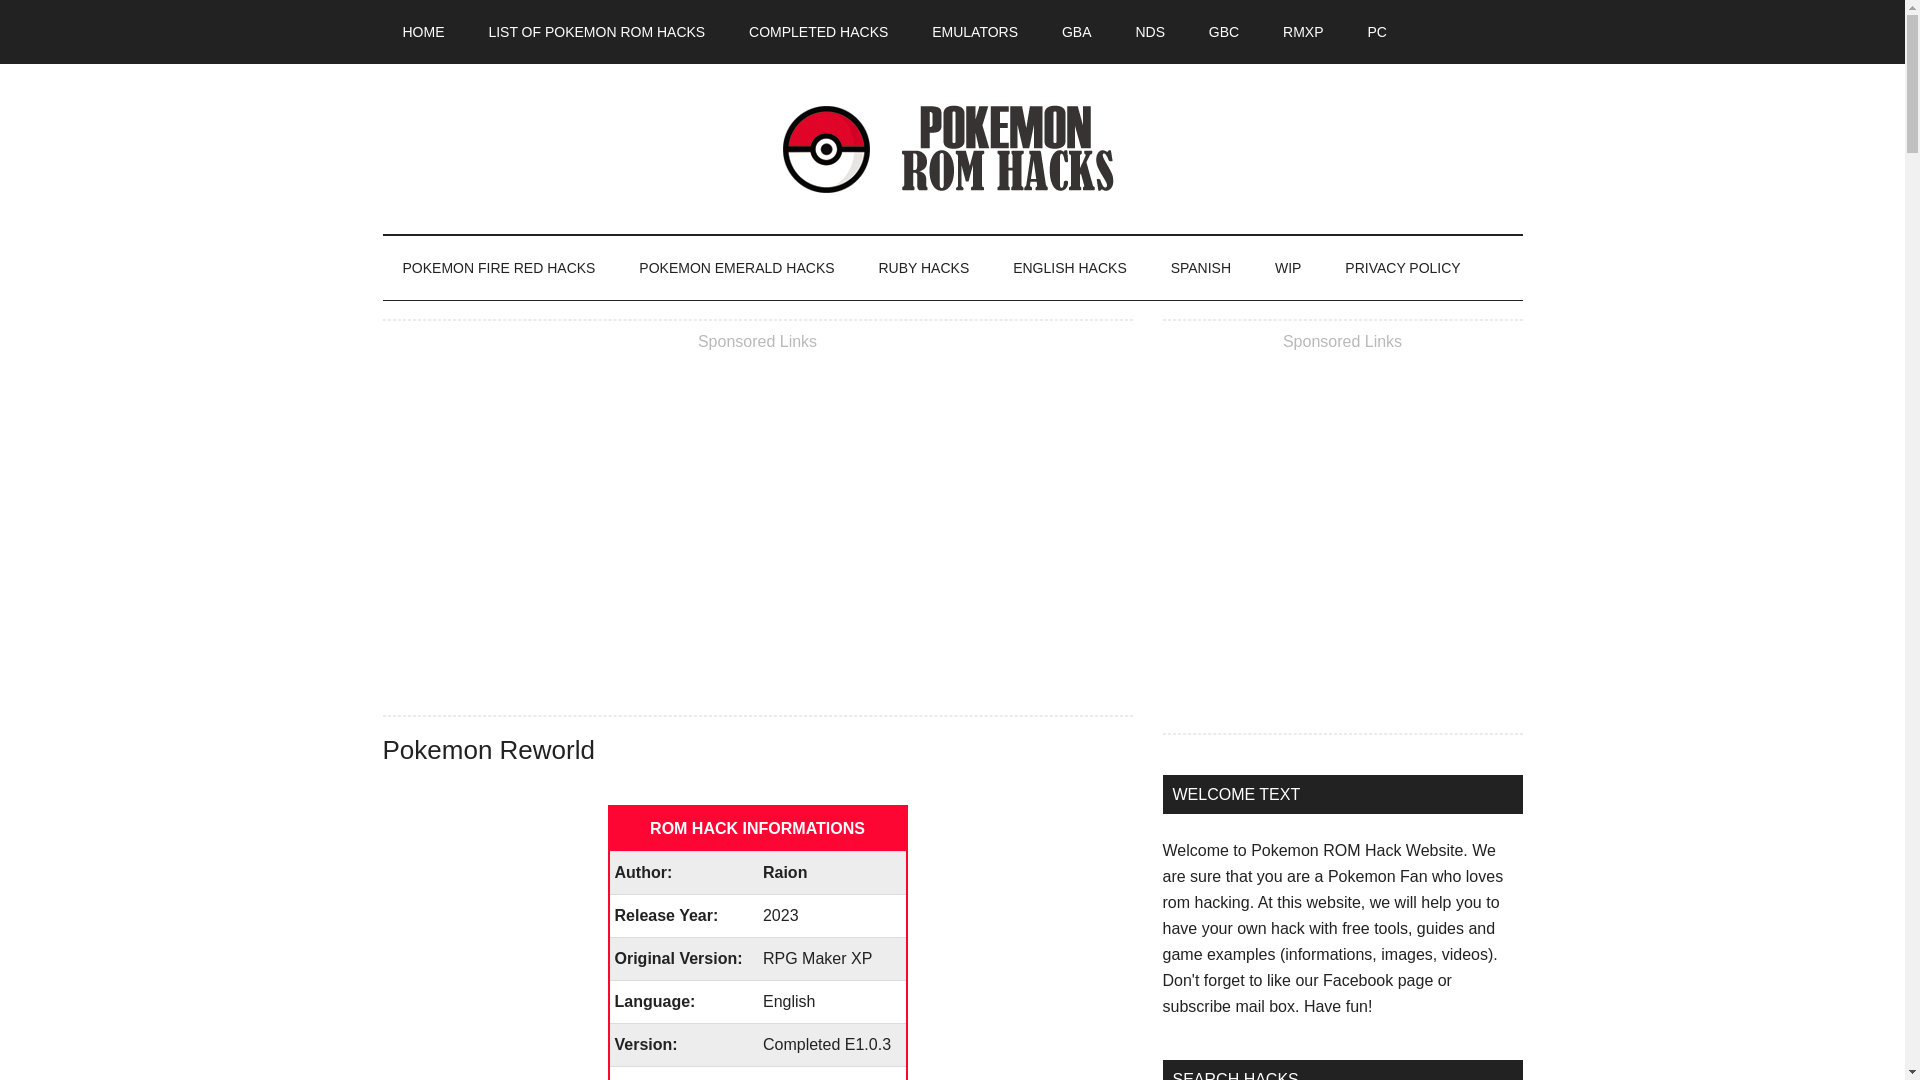 Image resolution: width=1920 pixels, height=1080 pixels. Describe the element at coordinates (1200, 268) in the screenshot. I see `SPANISH` at that location.